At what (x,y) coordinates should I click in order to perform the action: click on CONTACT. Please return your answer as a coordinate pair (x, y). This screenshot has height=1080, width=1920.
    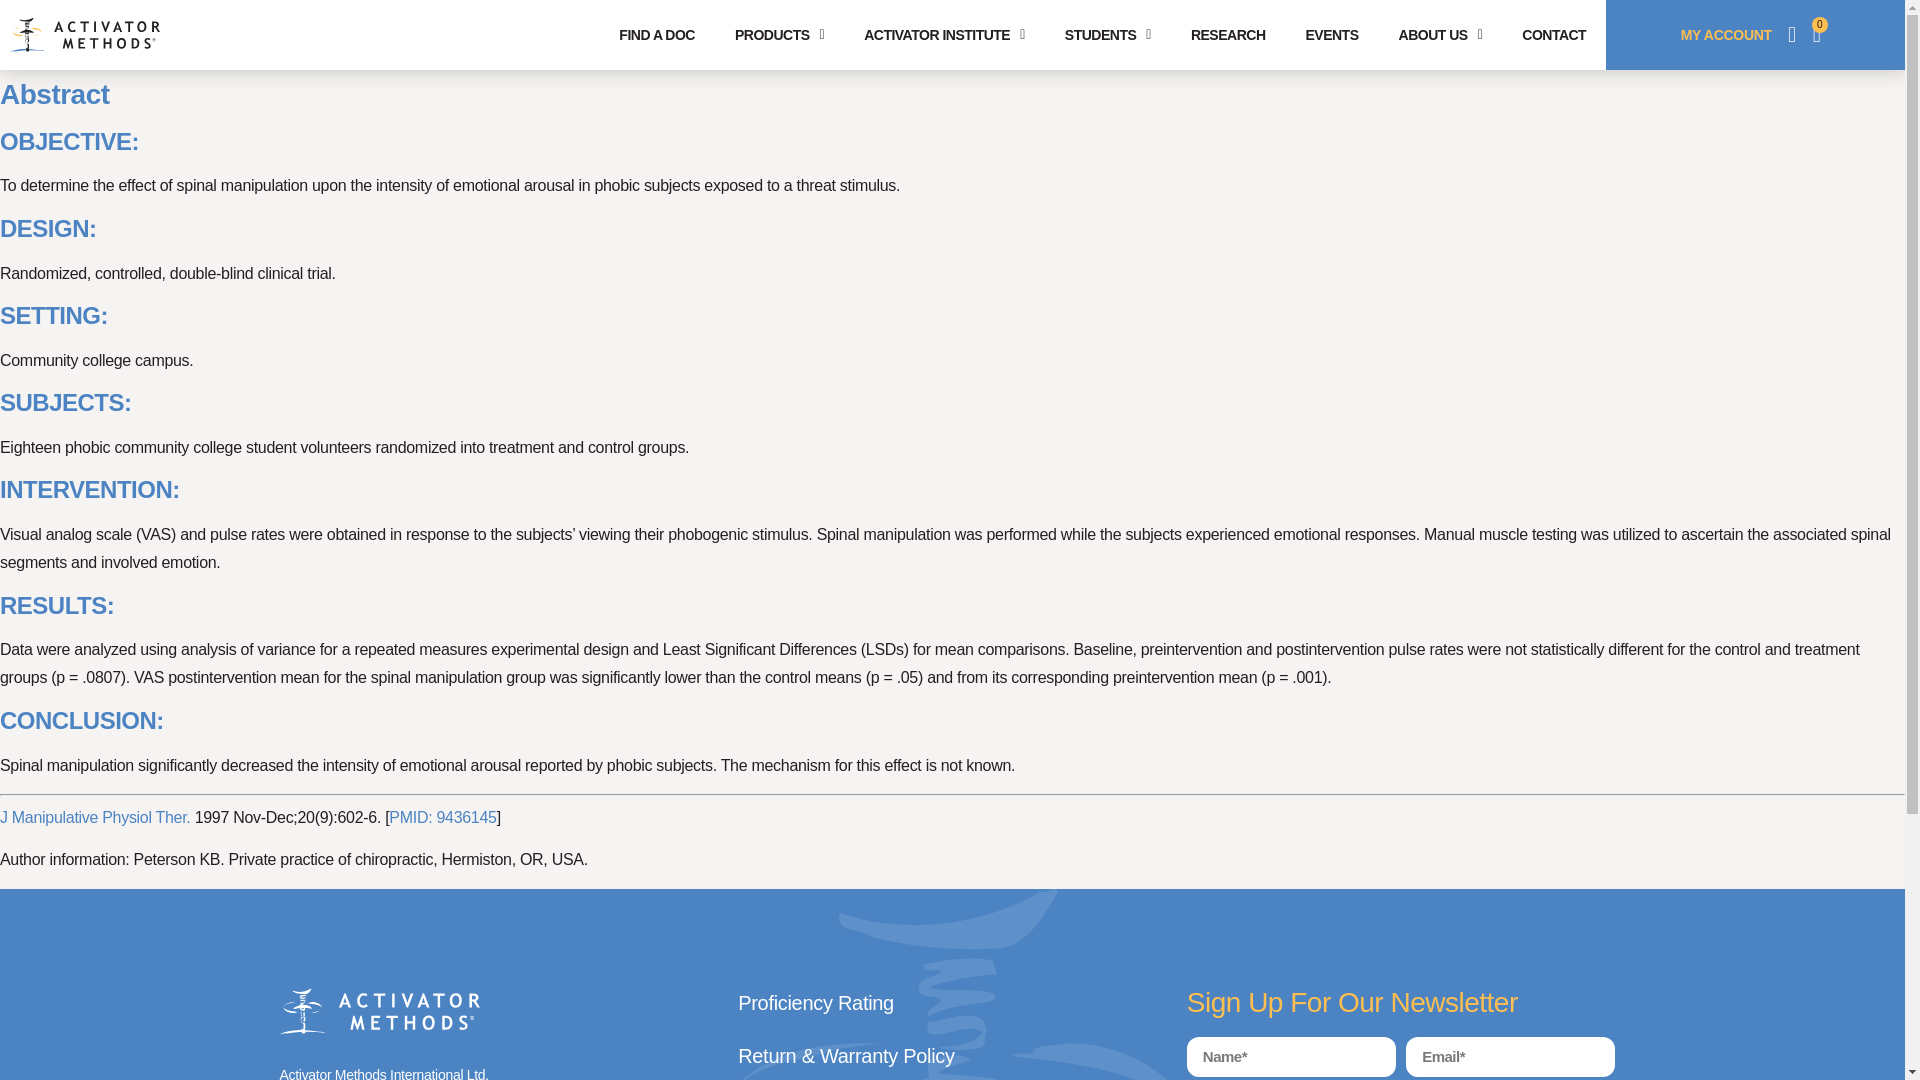
    Looking at the image, I should click on (1553, 34).